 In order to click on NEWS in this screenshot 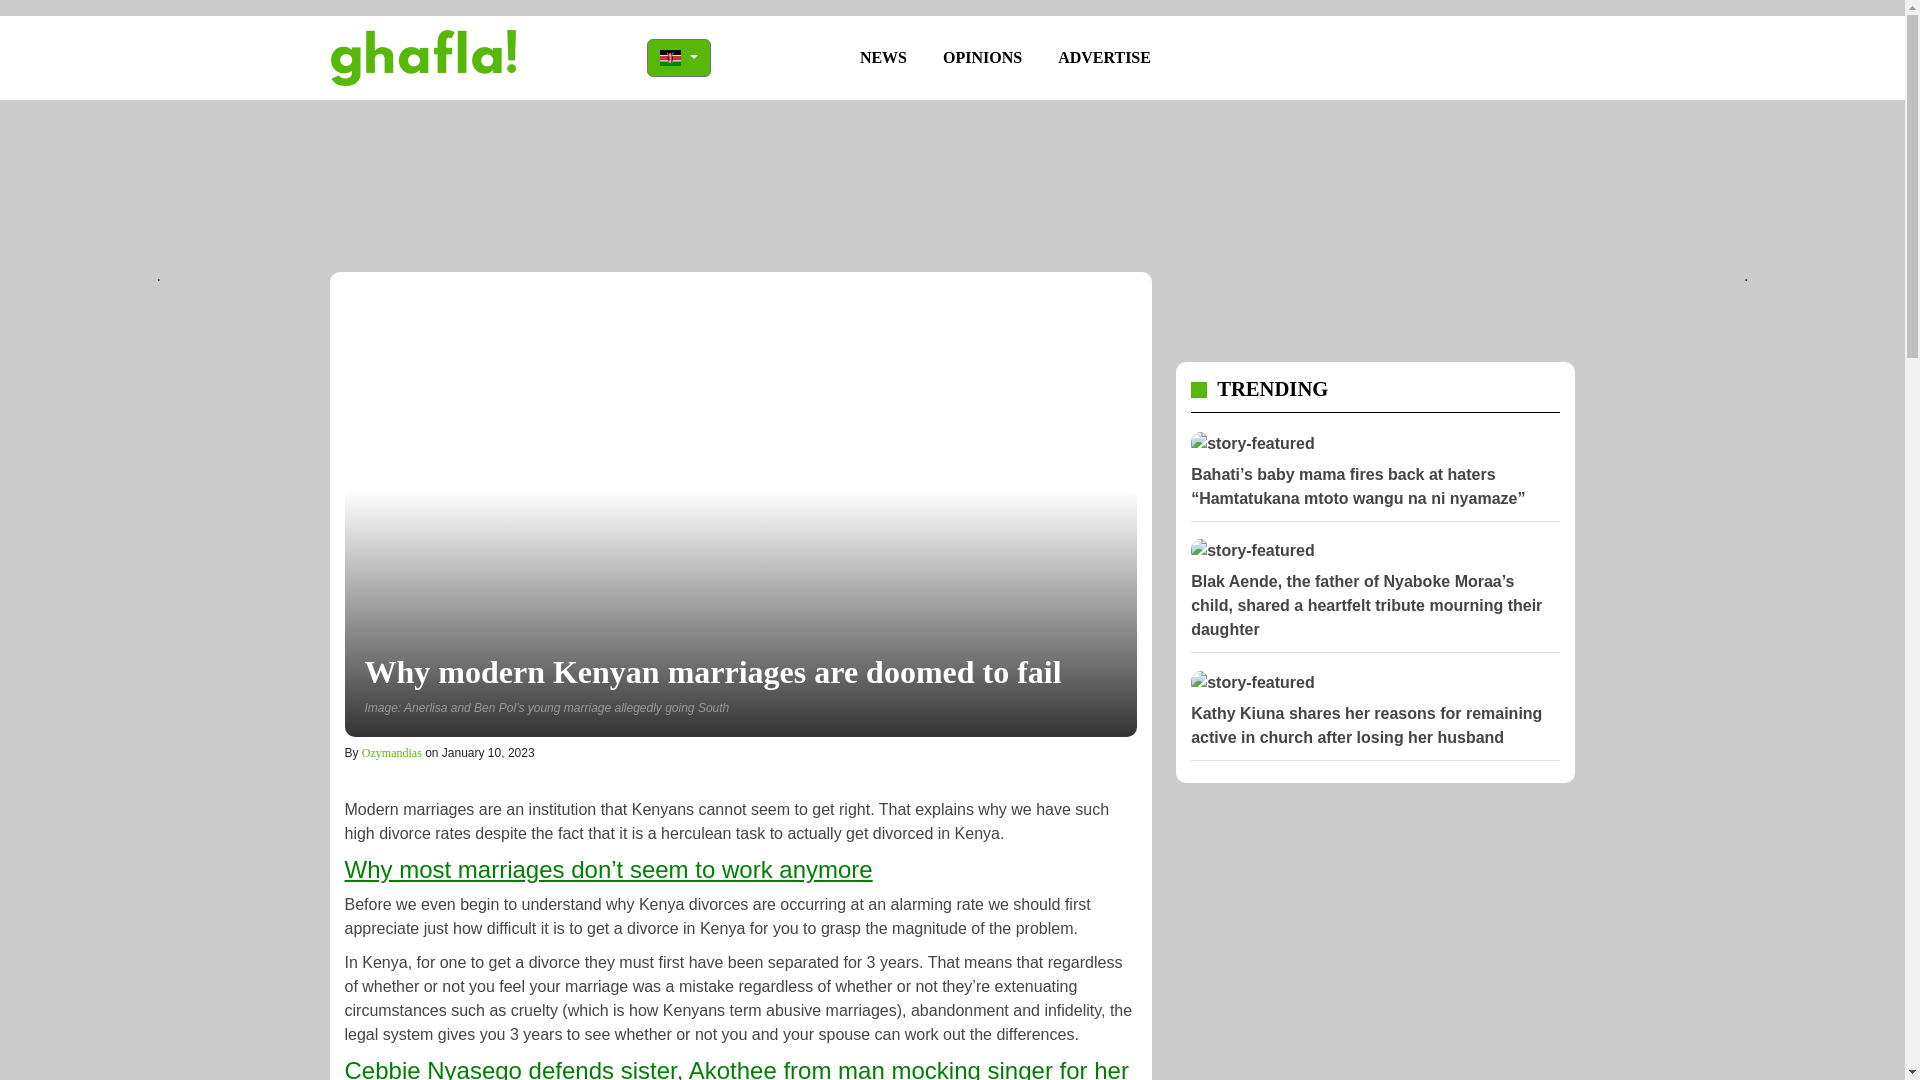, I will do `click(884, 57)`.